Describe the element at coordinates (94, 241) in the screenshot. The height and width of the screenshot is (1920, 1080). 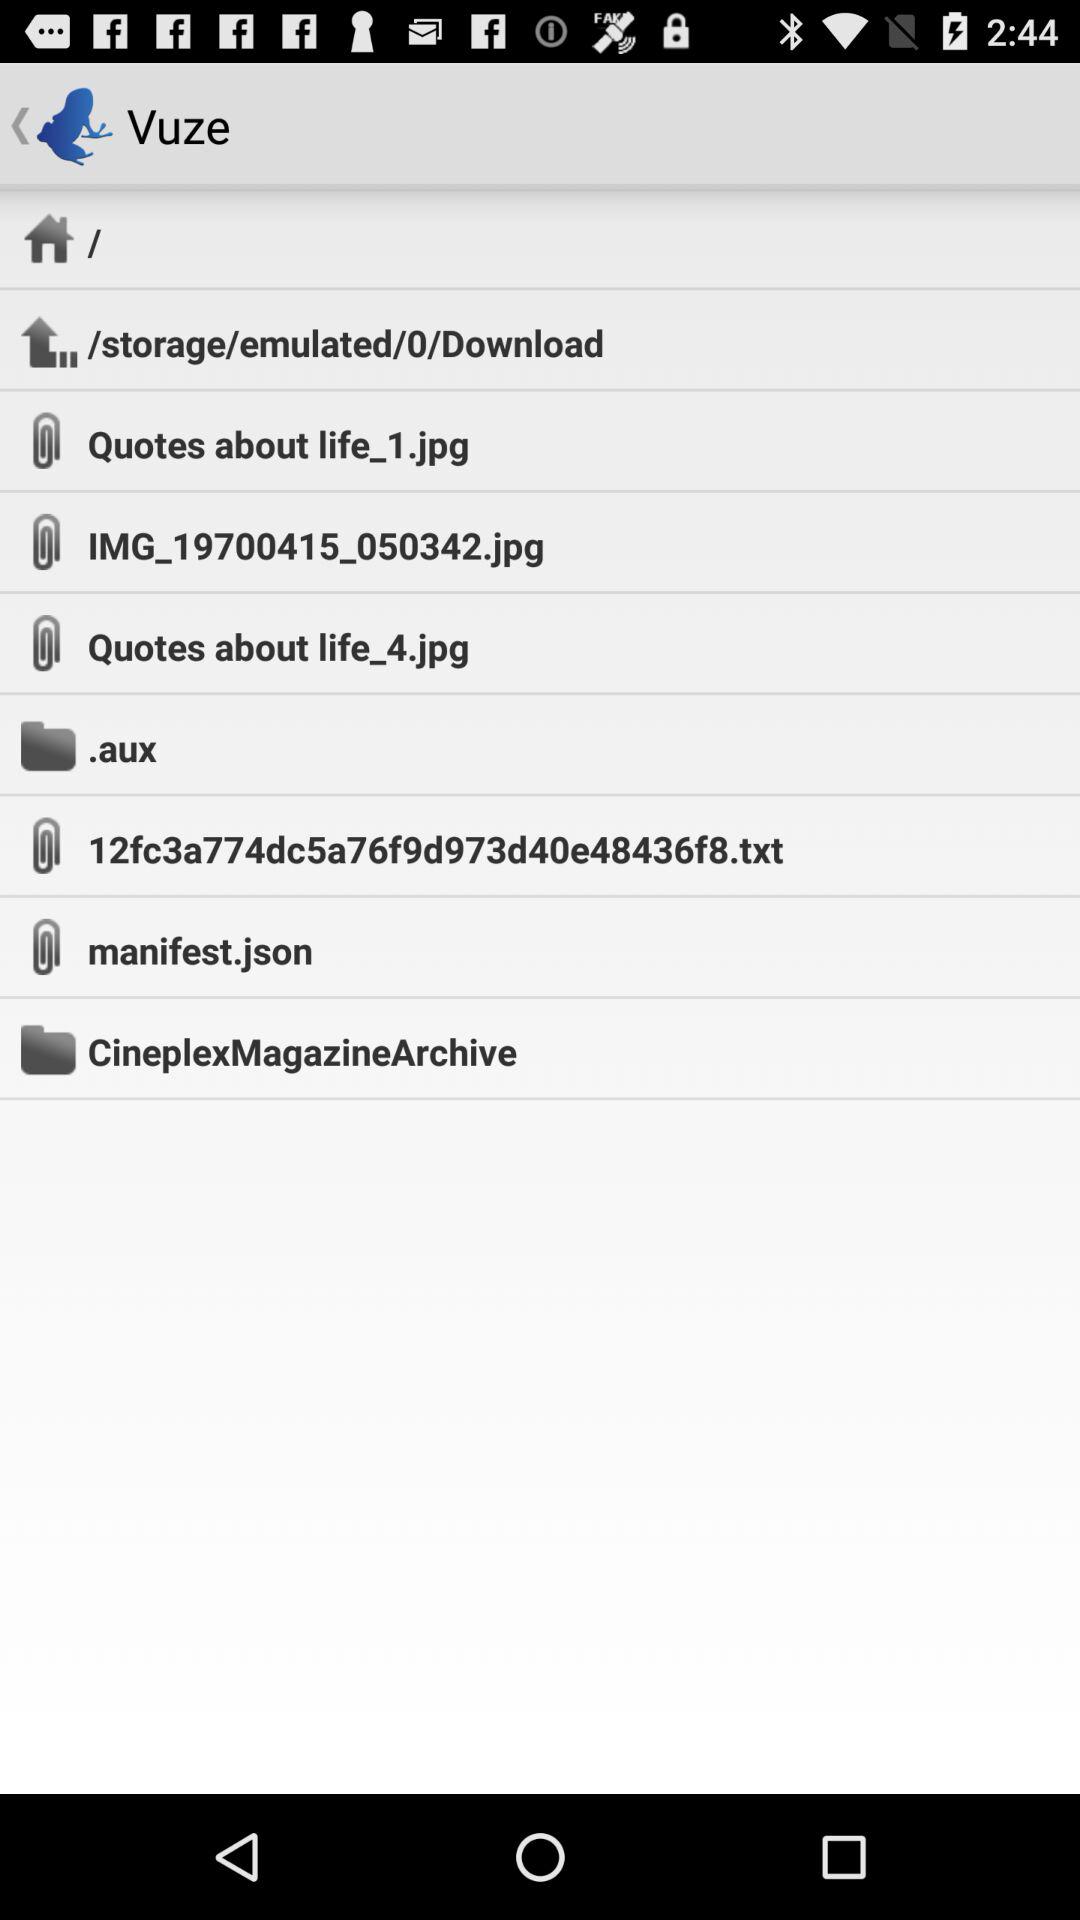
I see `scroll to the /` at that location.